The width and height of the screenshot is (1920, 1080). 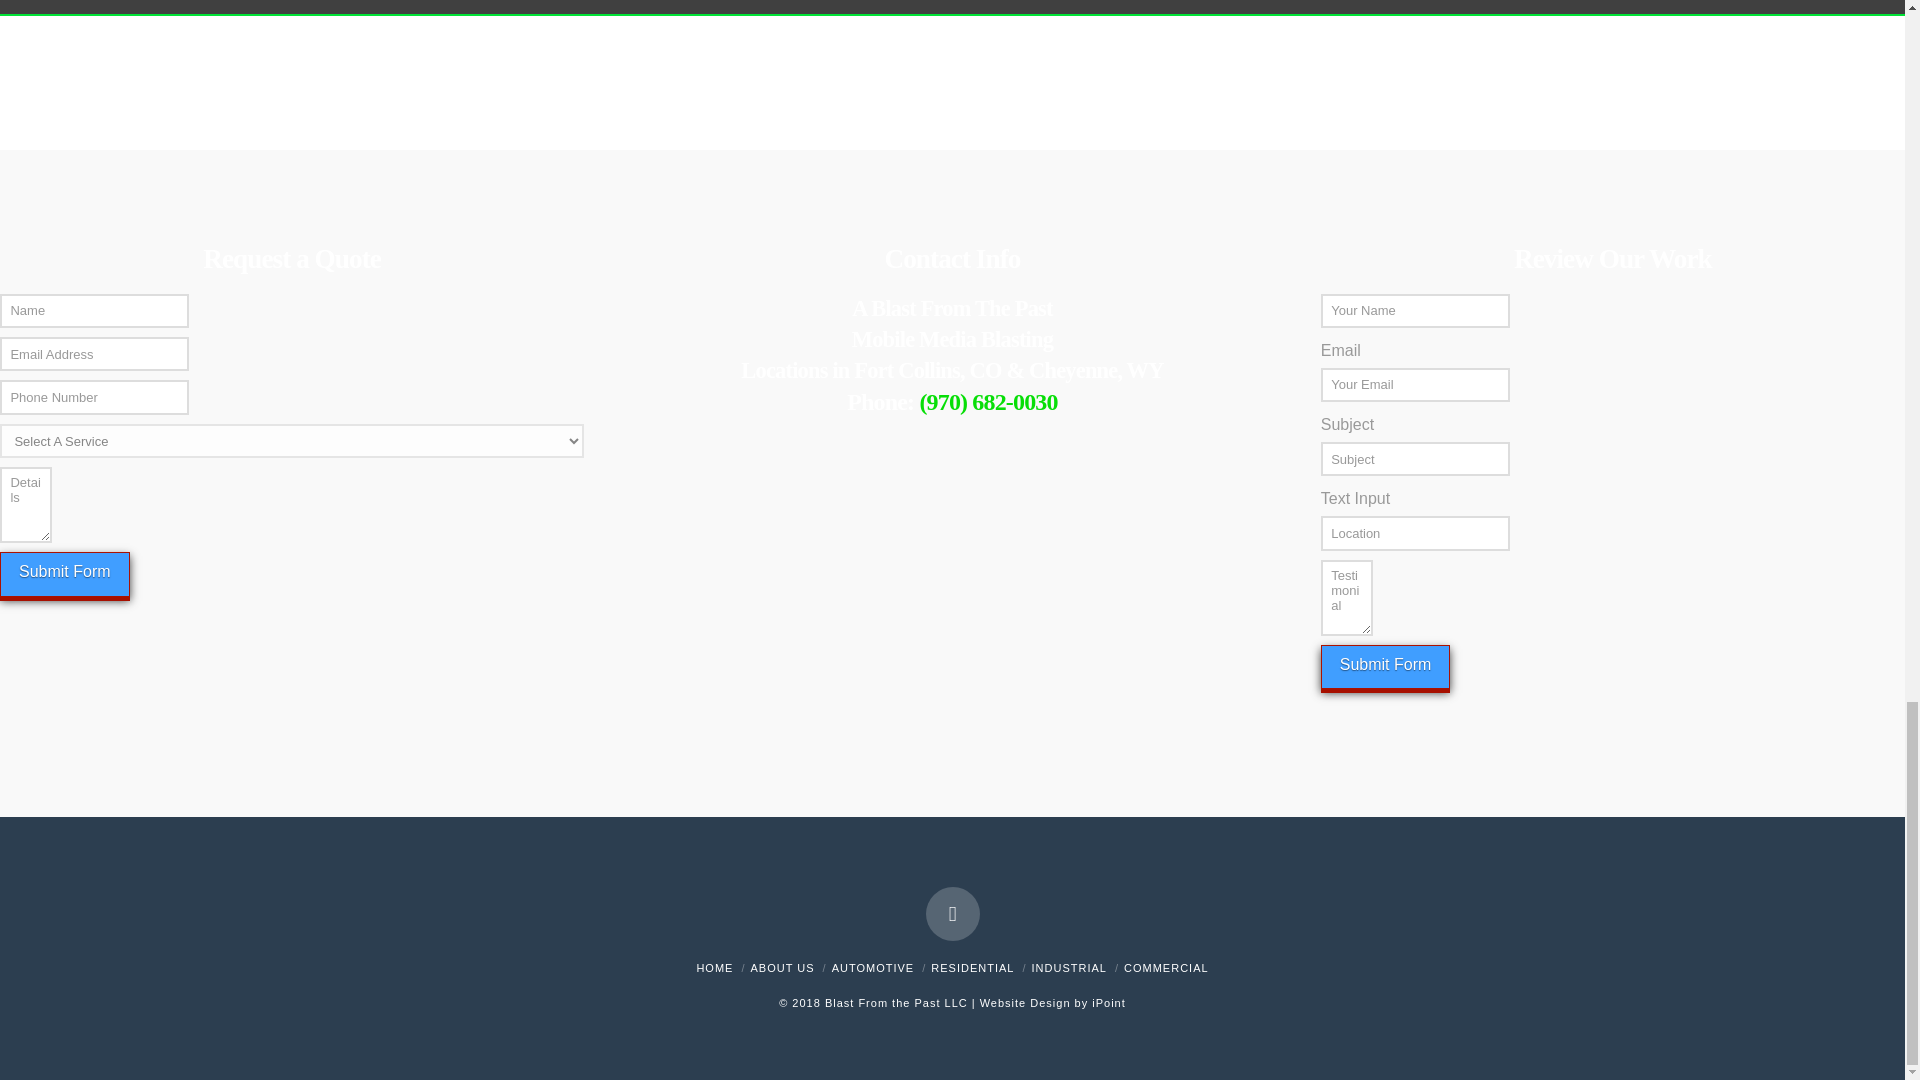 What do you see at coordinates (714, 968) in the screenshot?
I see `HOME` at bounding box center [714, 968].